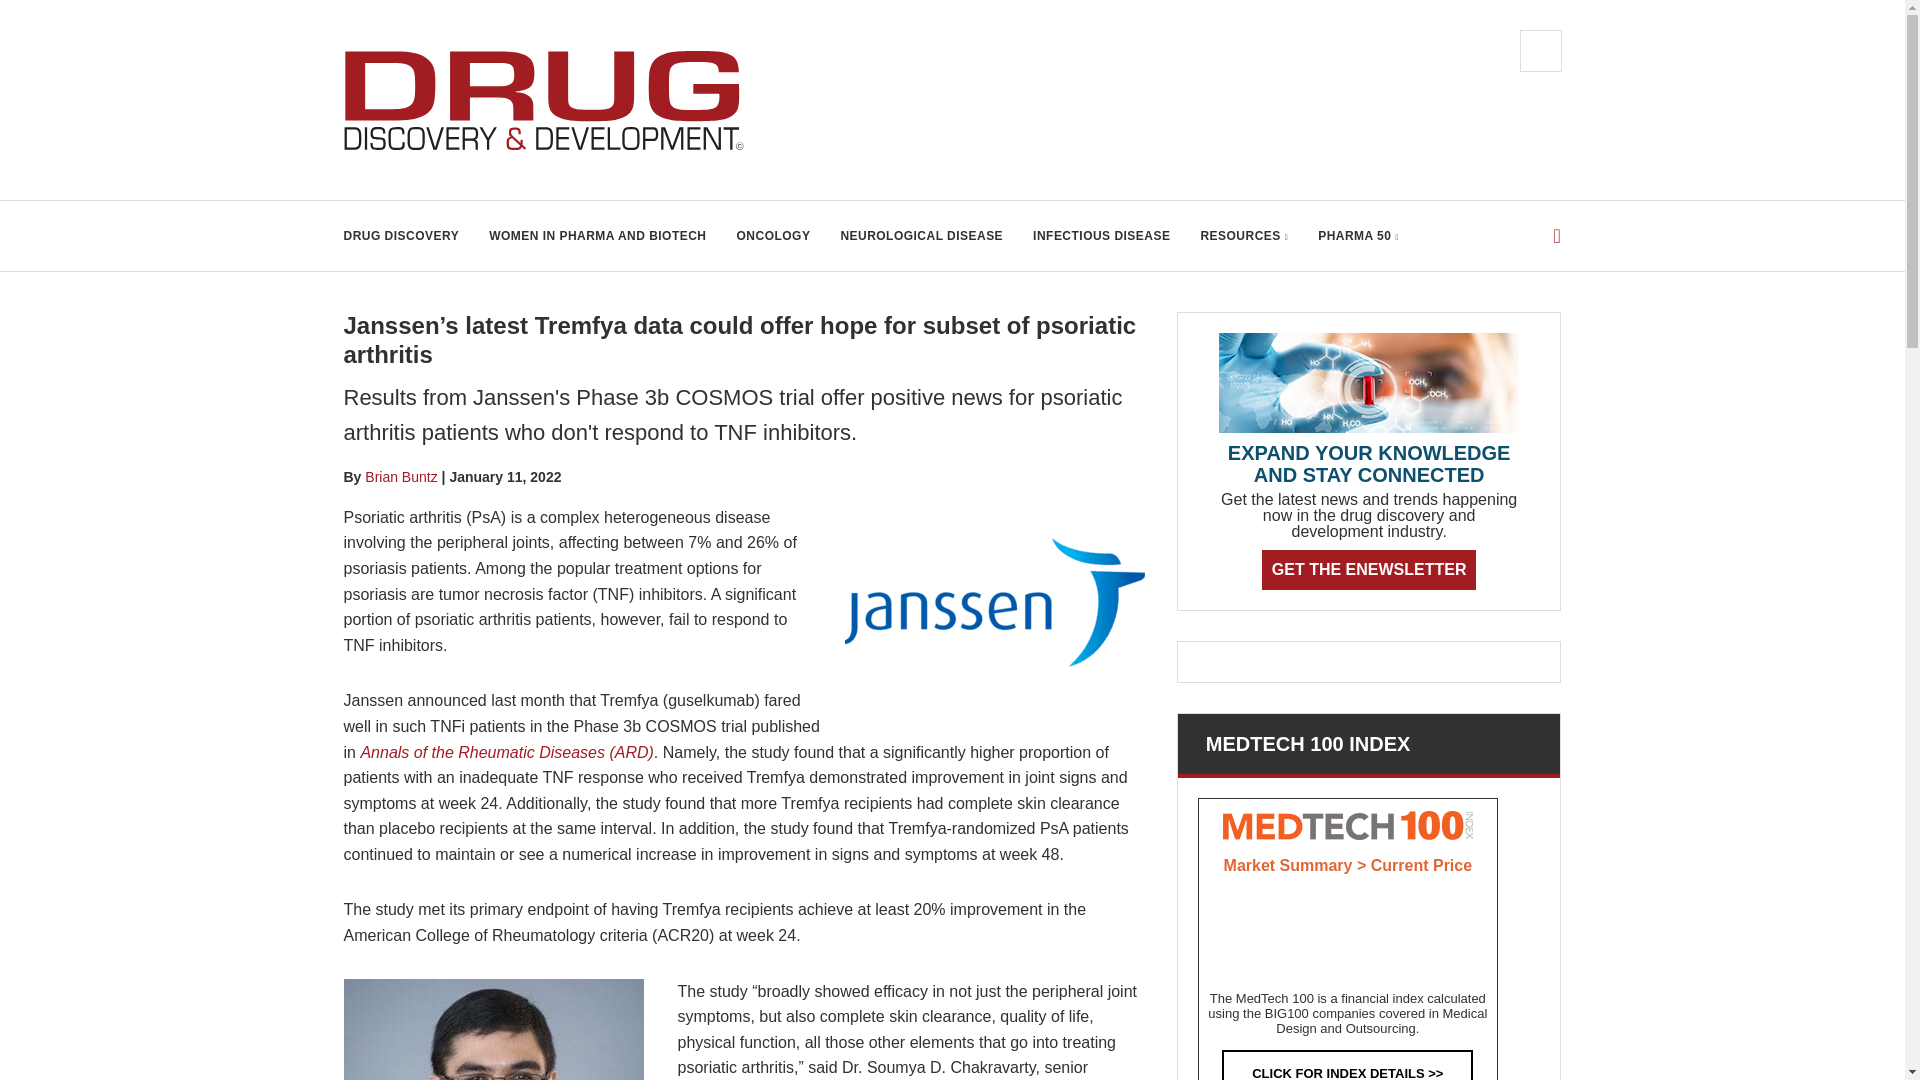 The width and height of the screenshot is (1920, 1080). I want to click on ONCOLOGY, so click(774, 236).